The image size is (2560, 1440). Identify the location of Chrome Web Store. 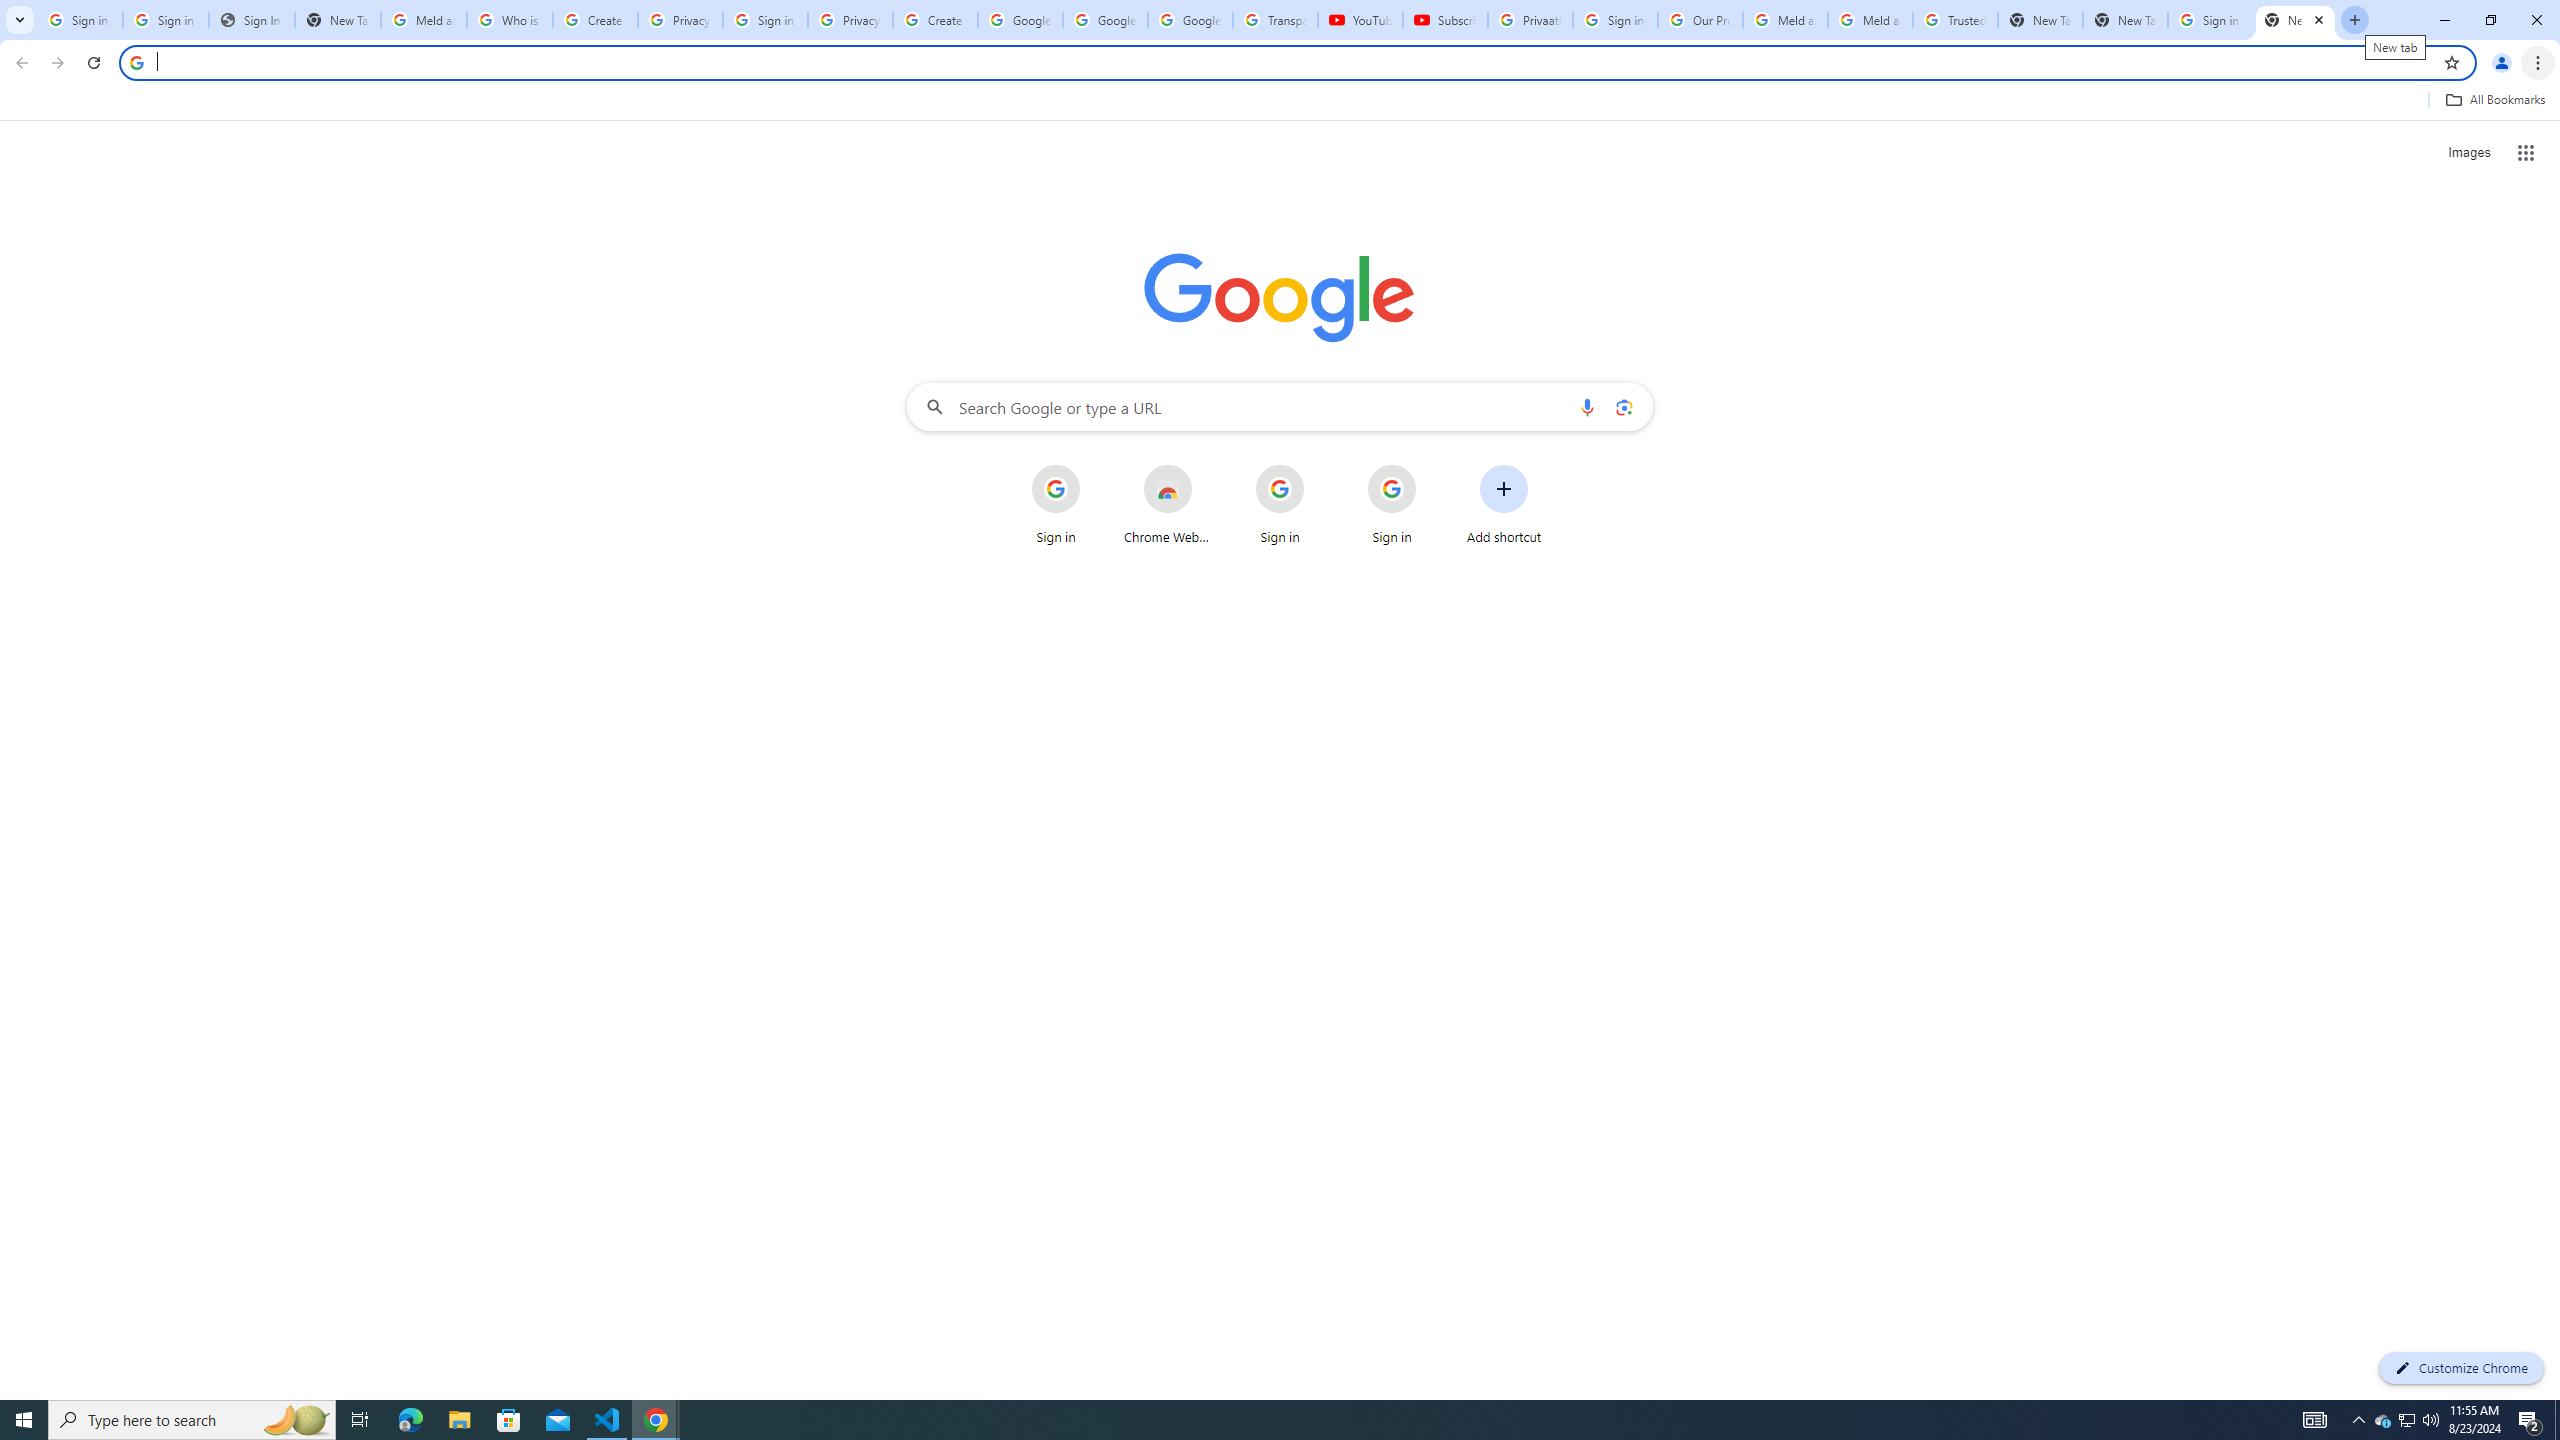
(1167, 505).